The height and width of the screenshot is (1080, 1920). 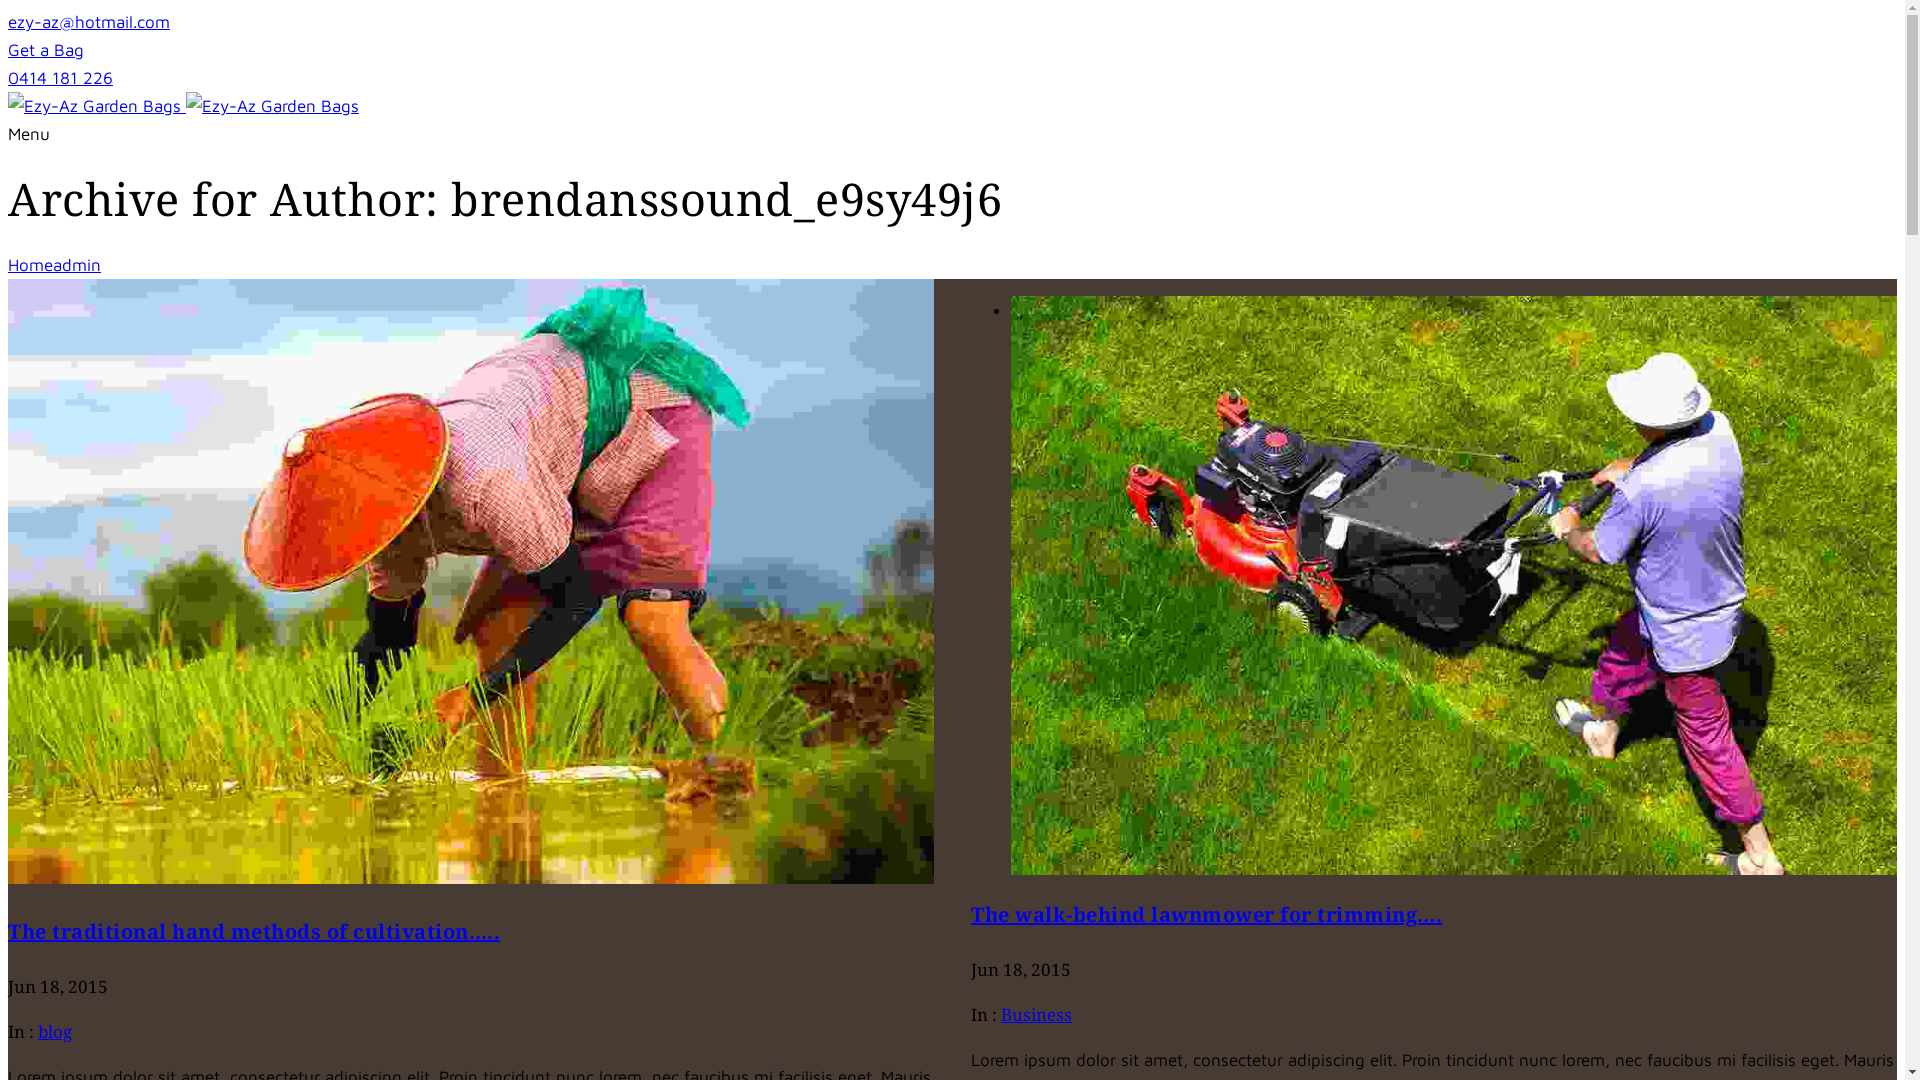 I want to click on Ezy-Az Garden Bags, so click(x=94, y=106).